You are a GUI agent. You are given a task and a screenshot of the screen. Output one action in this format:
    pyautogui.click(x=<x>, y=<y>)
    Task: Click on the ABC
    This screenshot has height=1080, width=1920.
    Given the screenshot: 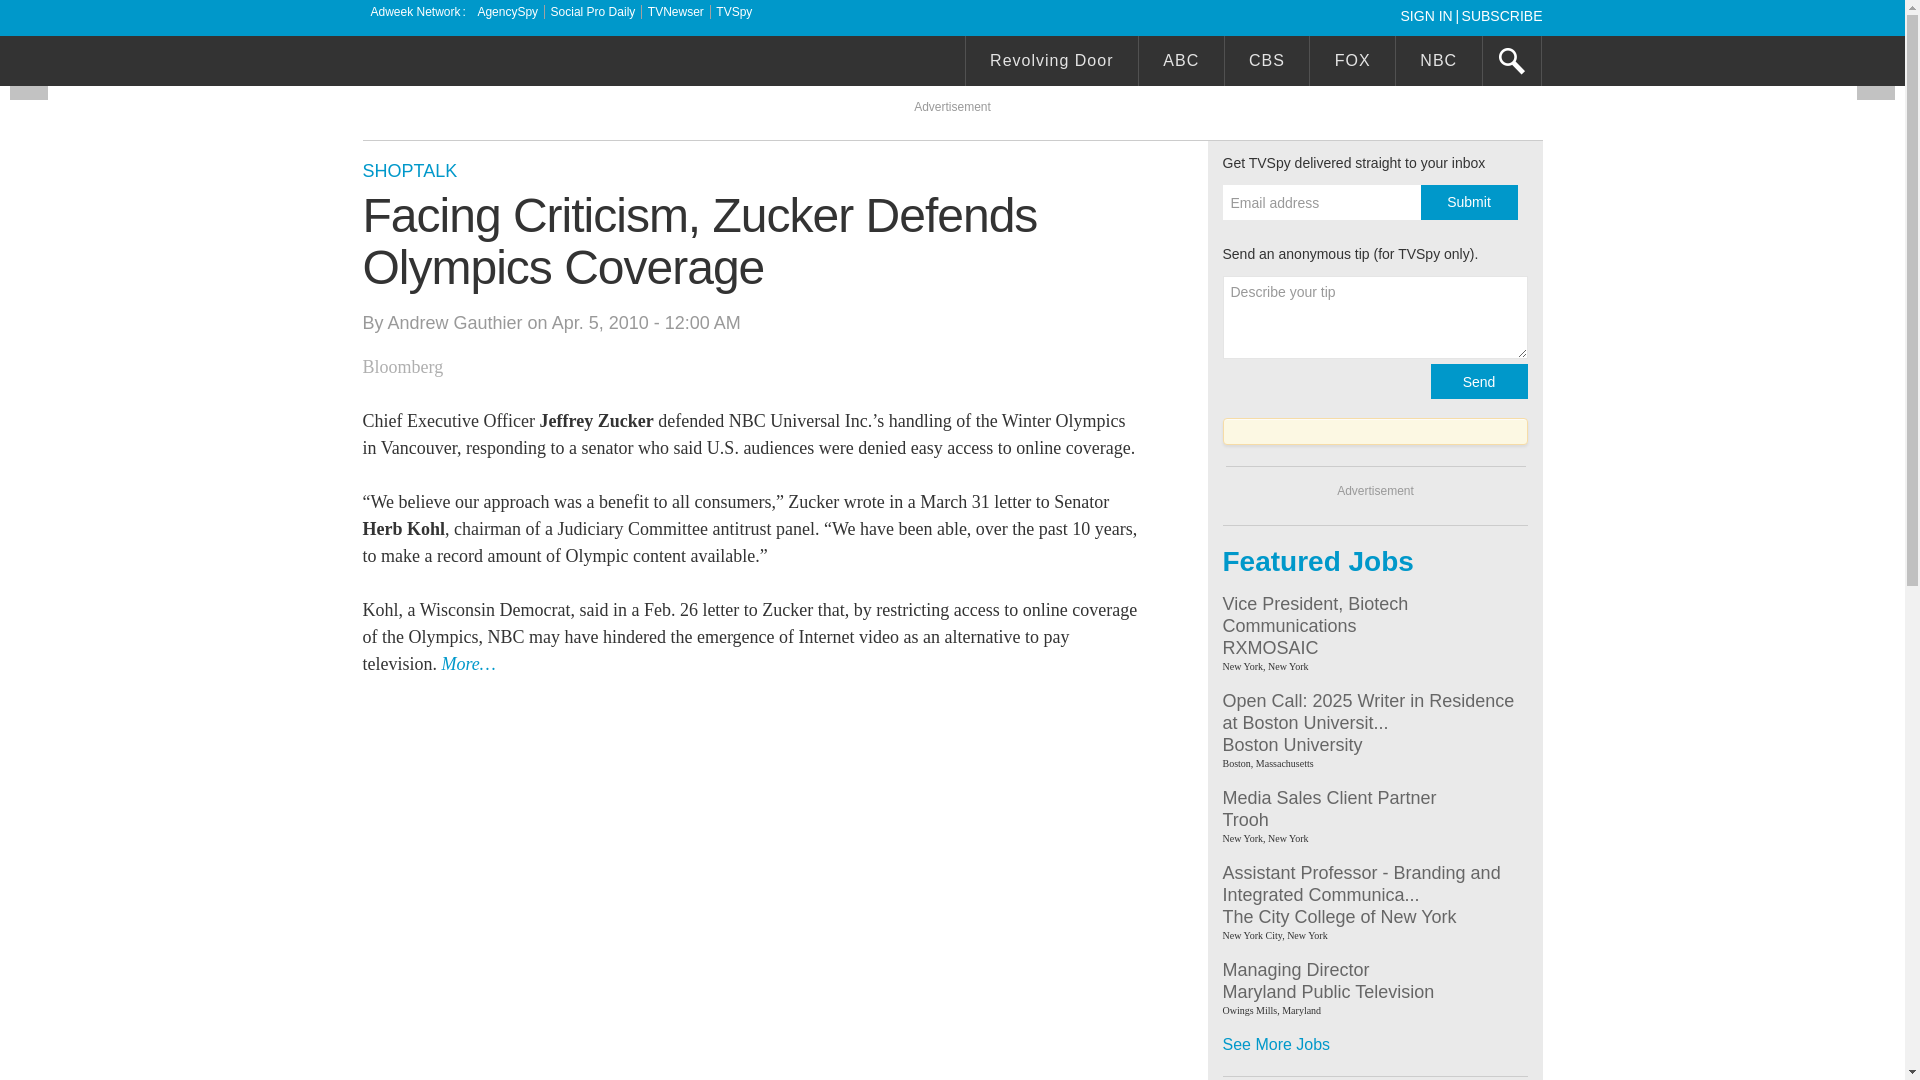 What is the action you would take?
    pyautogui.click(x=1181, y=63)
    